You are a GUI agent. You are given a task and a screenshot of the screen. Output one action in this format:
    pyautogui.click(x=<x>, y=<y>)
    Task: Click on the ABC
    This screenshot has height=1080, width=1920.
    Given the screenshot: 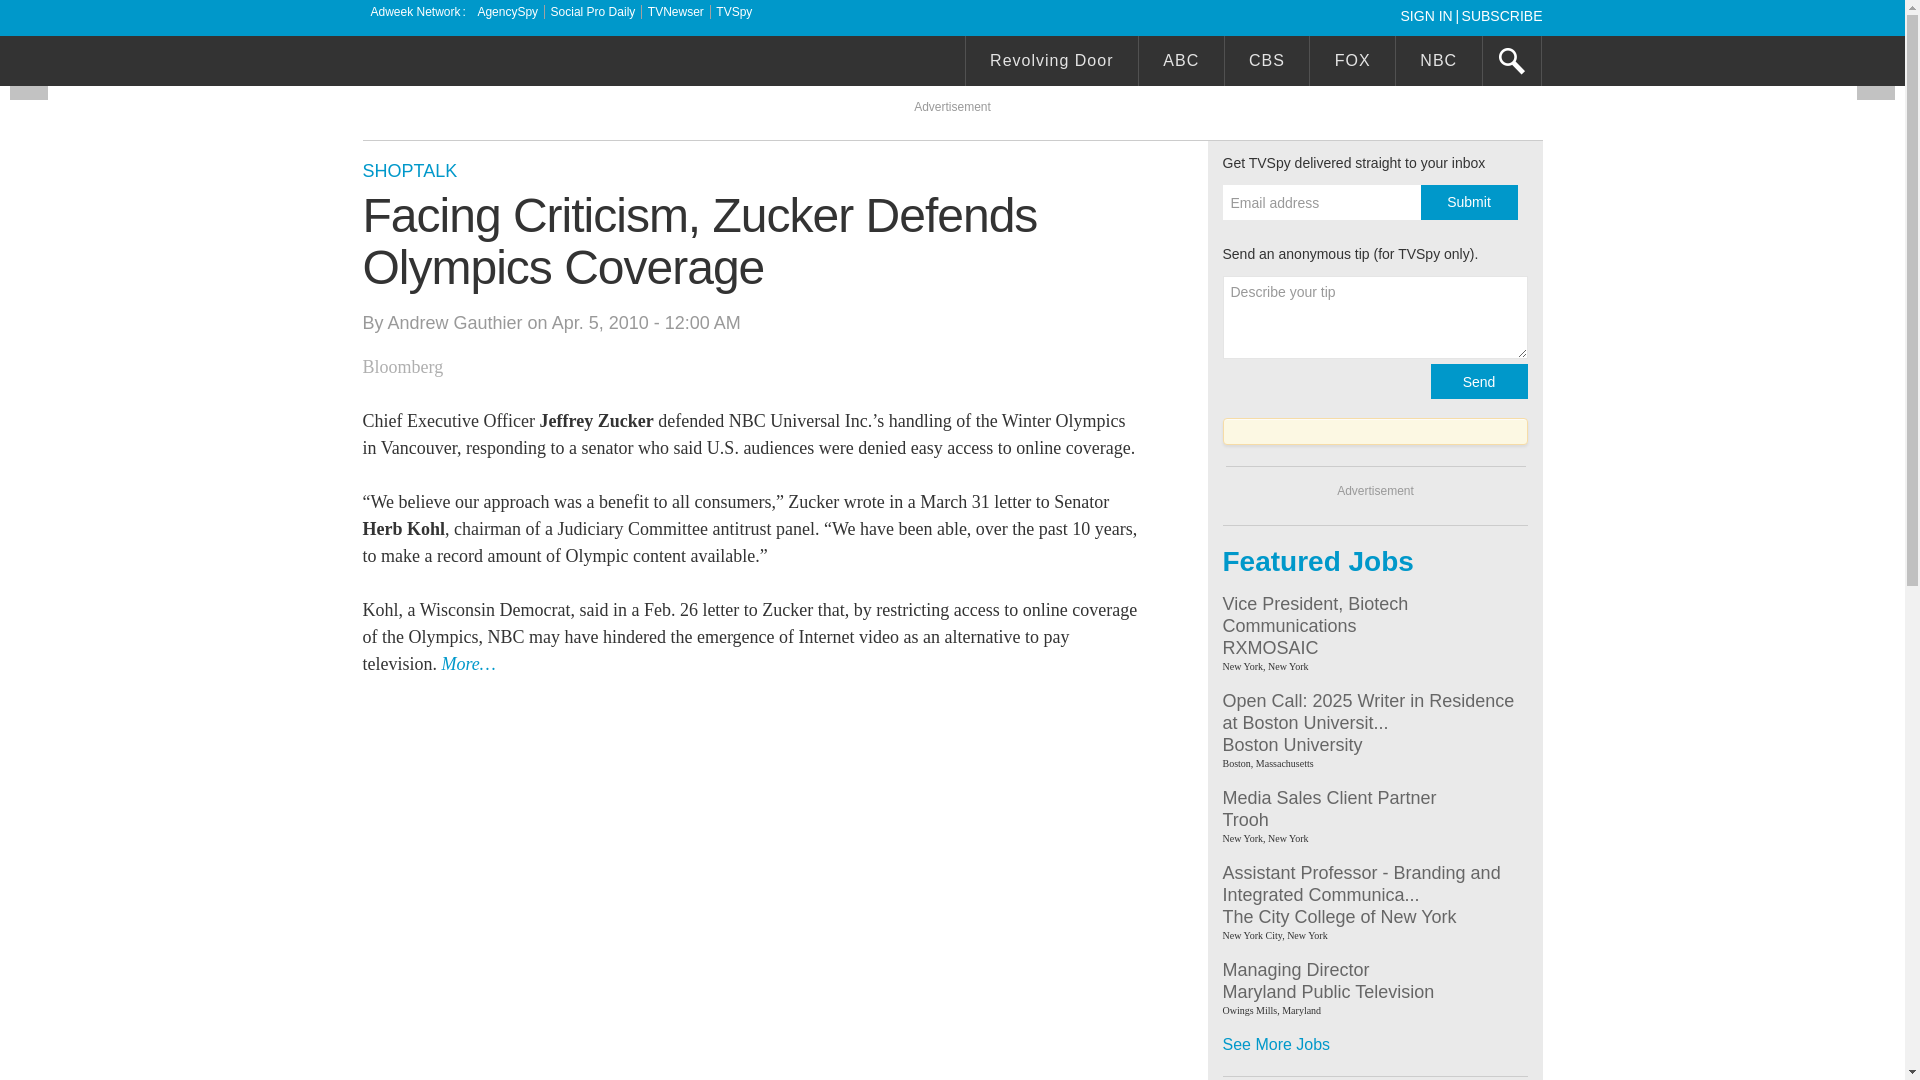 What is the action you would take?
    pyautogui.click(x=1181, y=63)
    